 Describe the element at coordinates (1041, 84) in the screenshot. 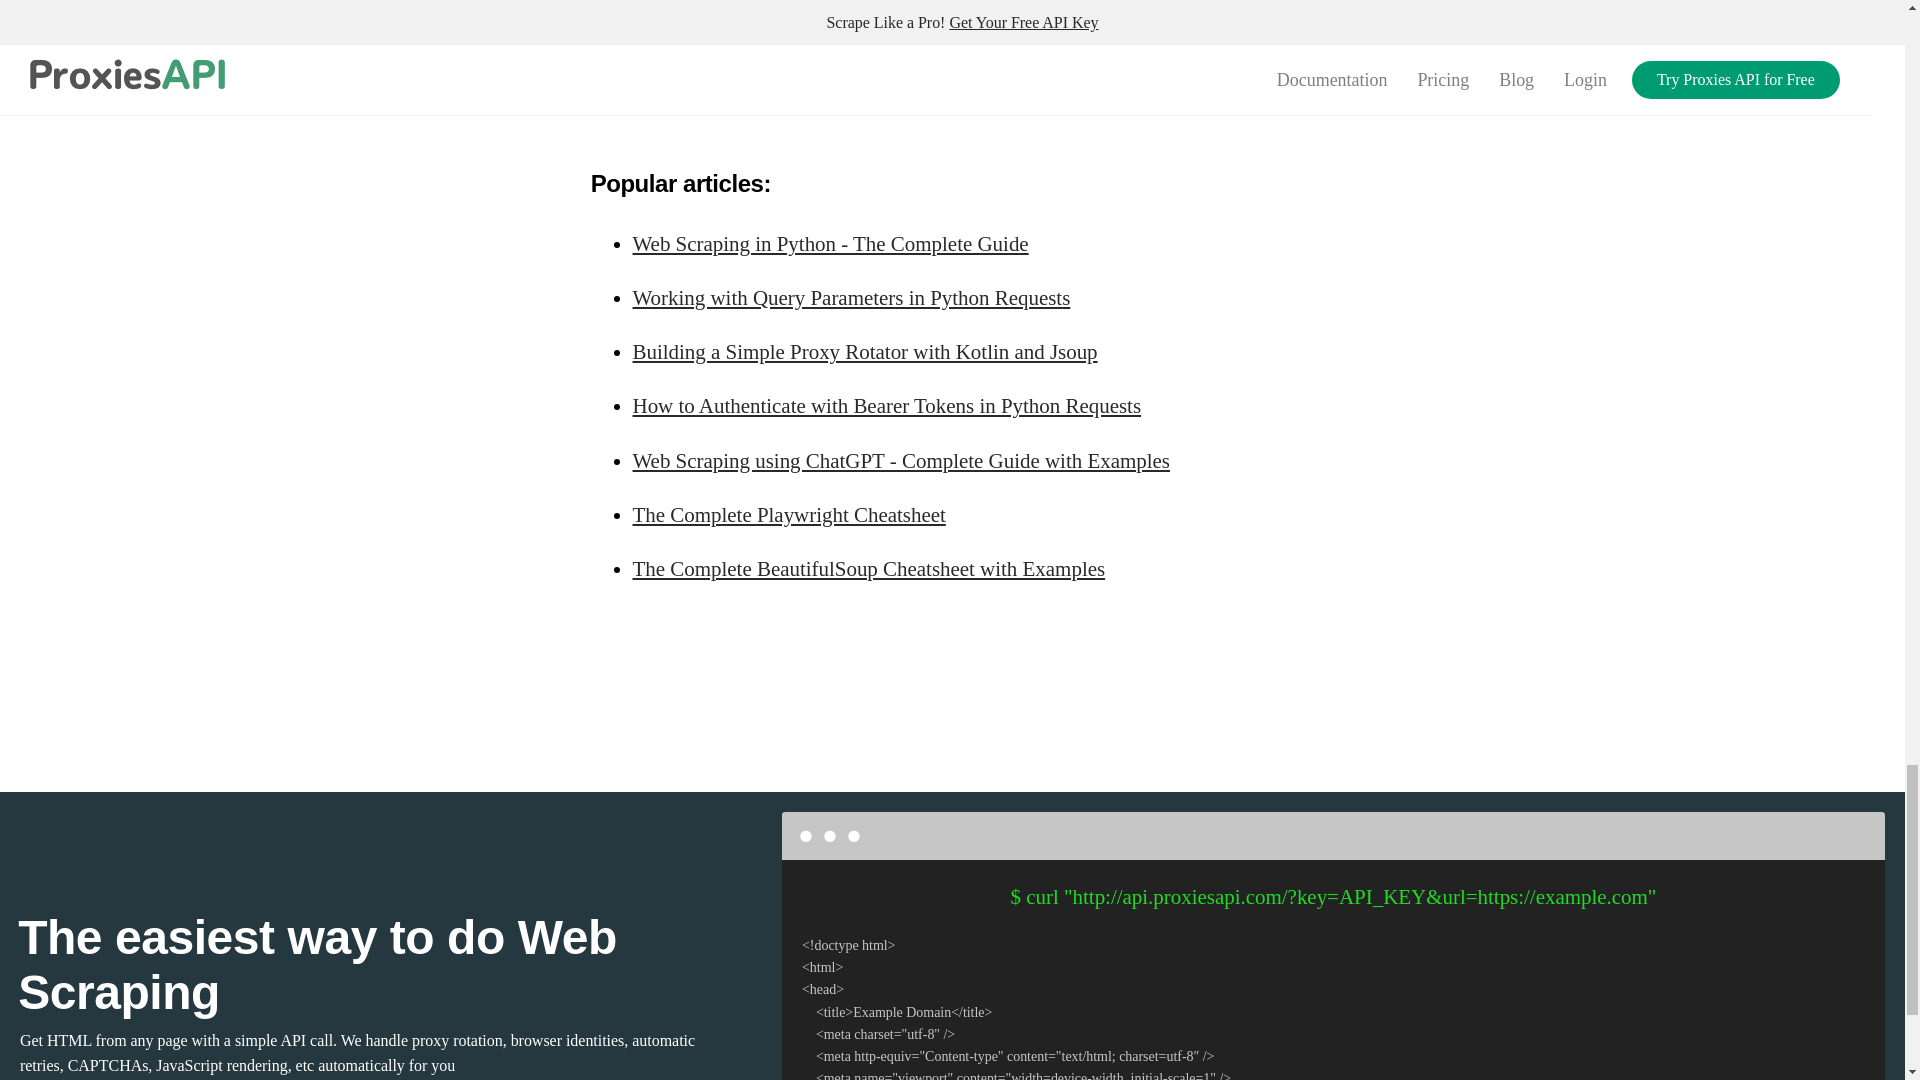

I see `Java` at that location.